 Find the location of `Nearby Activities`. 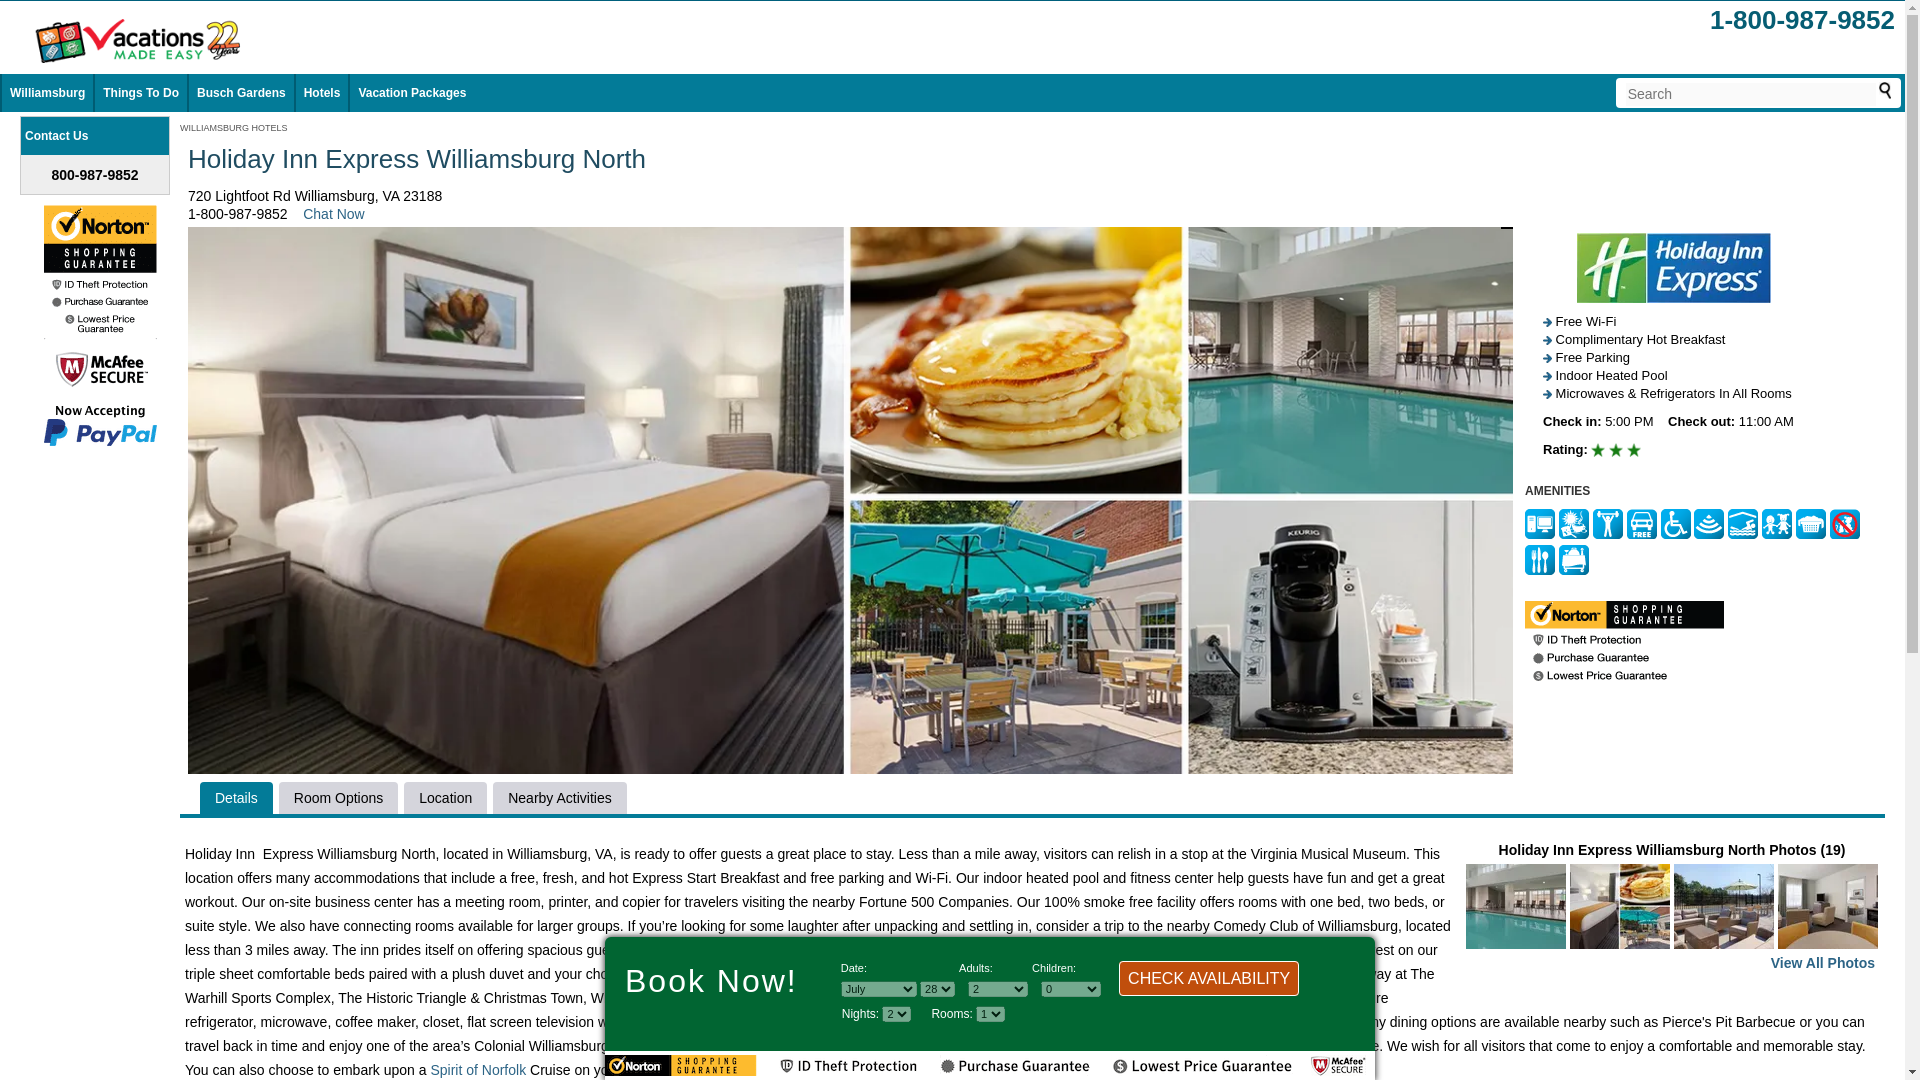

Nearby Activities is located at coordinates (559, 797).